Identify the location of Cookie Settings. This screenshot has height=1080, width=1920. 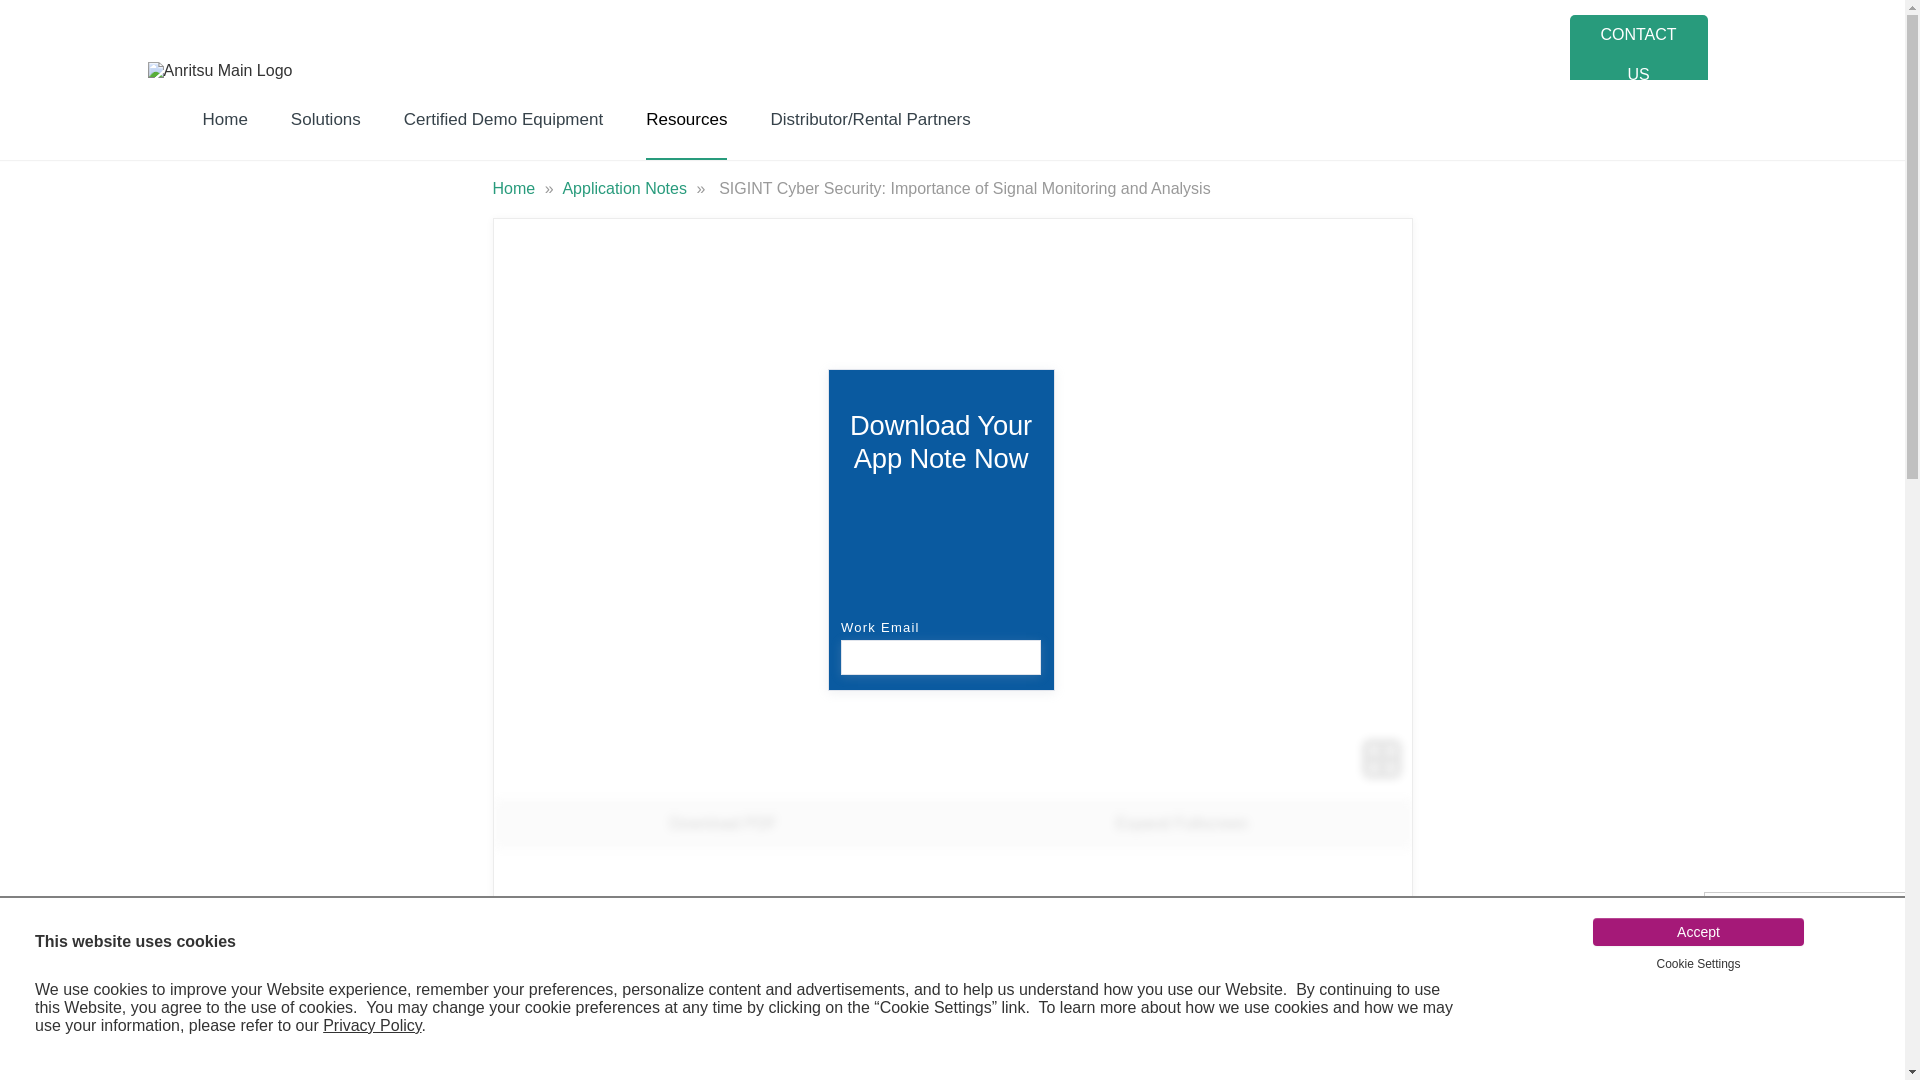
(1697, 963).